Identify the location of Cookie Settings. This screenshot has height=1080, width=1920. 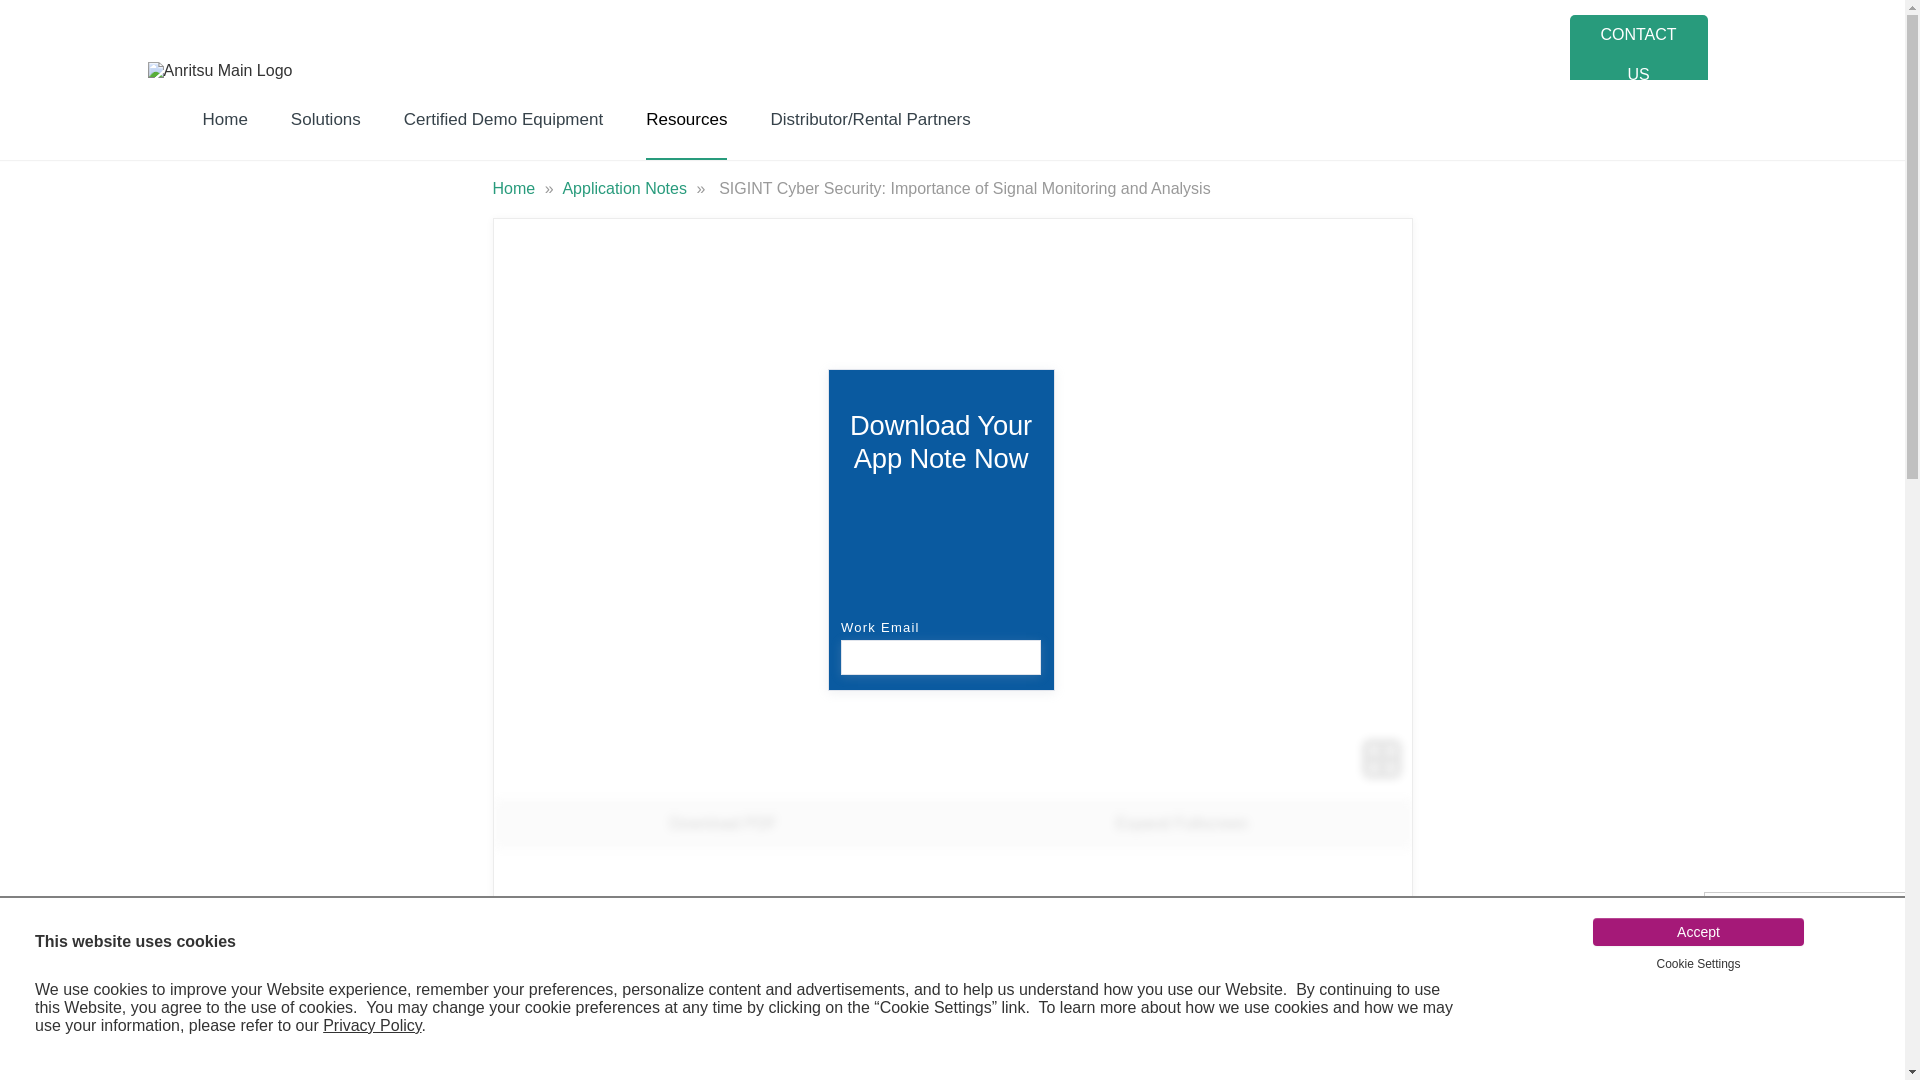
(1697, 963).